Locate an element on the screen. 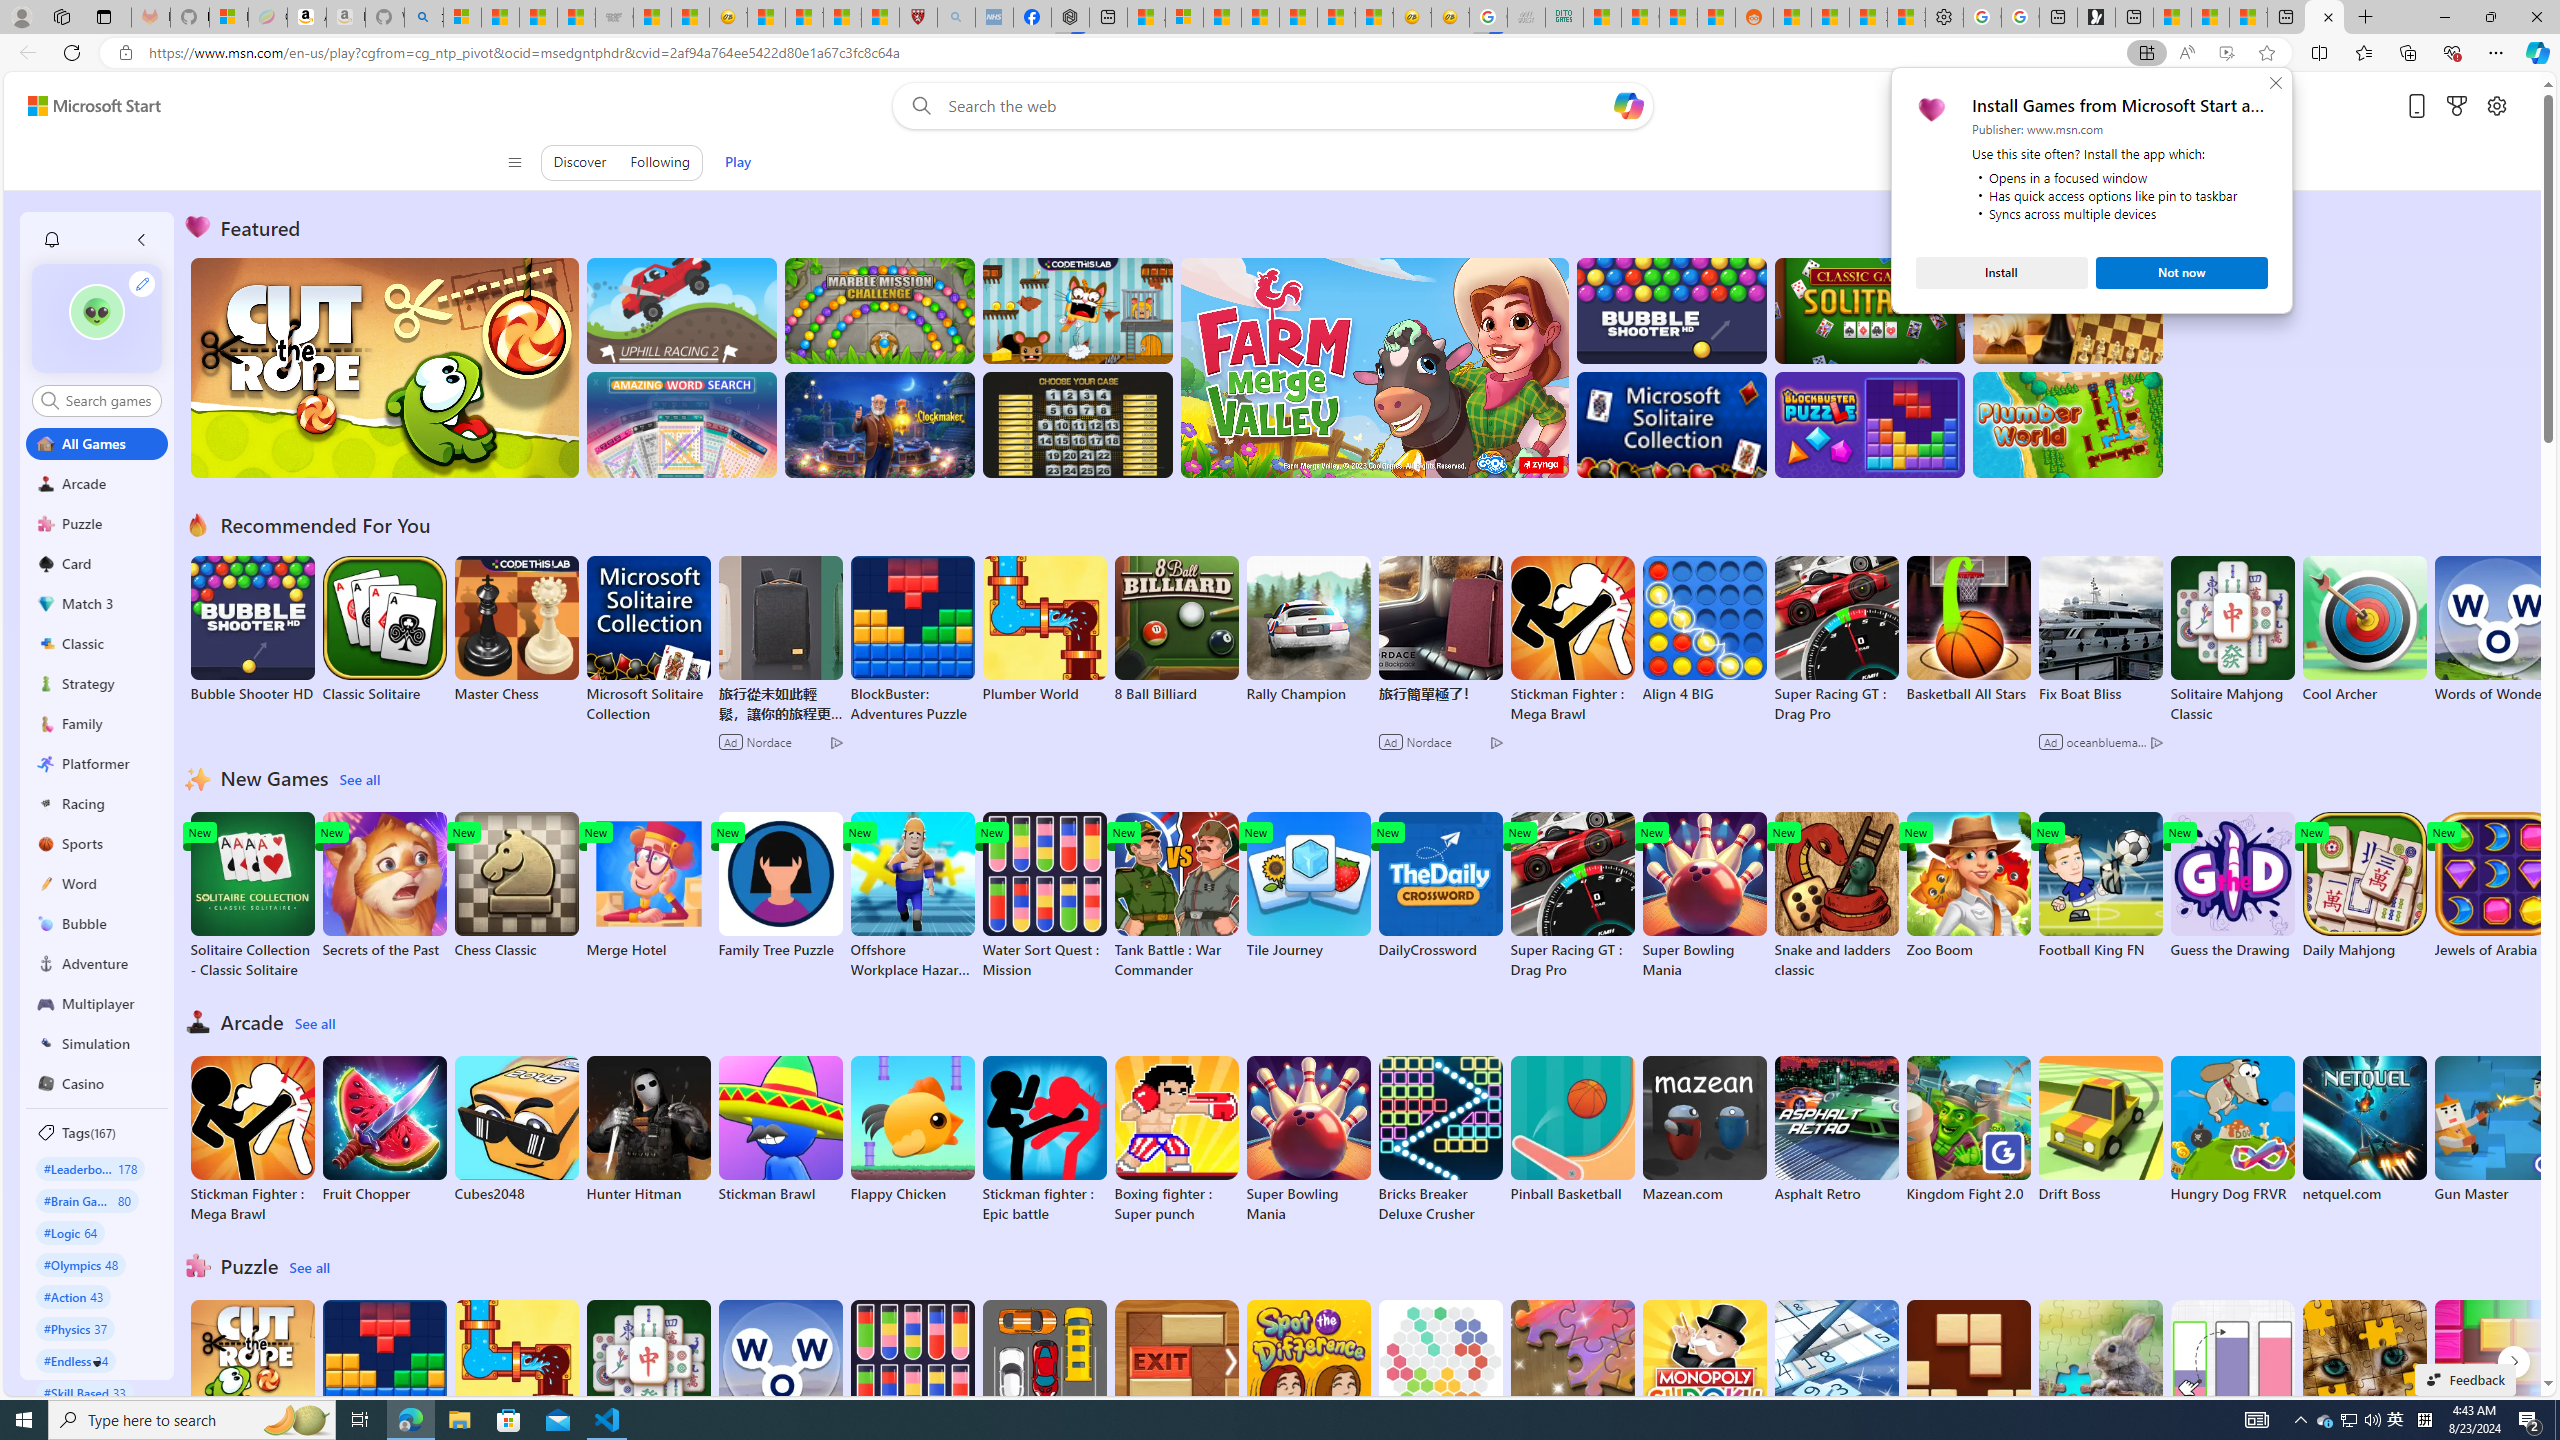 This screenshot has height=1440, width=2560. Zoo Boom is located at coordinates (1968, 886).